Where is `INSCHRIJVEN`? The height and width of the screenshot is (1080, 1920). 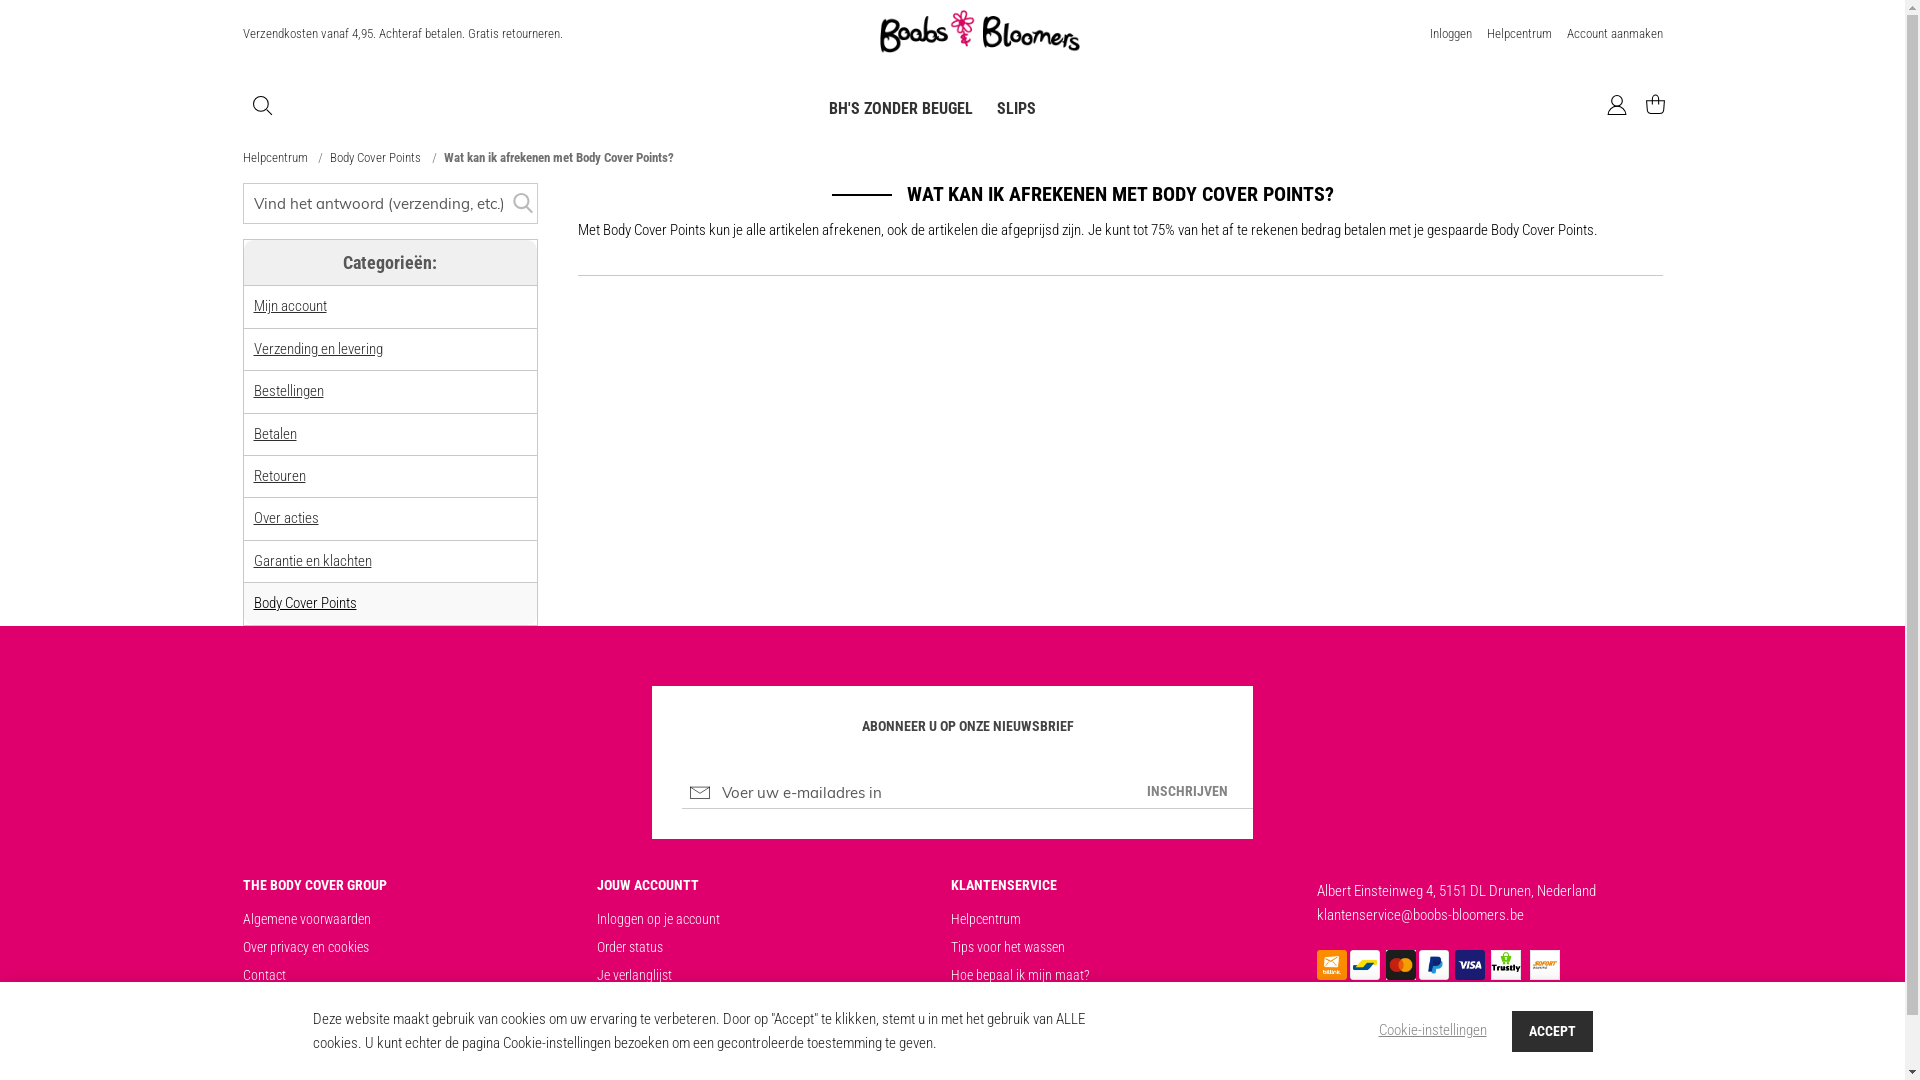 INSCHRIJVEN is located at coordinates (1188, 792).